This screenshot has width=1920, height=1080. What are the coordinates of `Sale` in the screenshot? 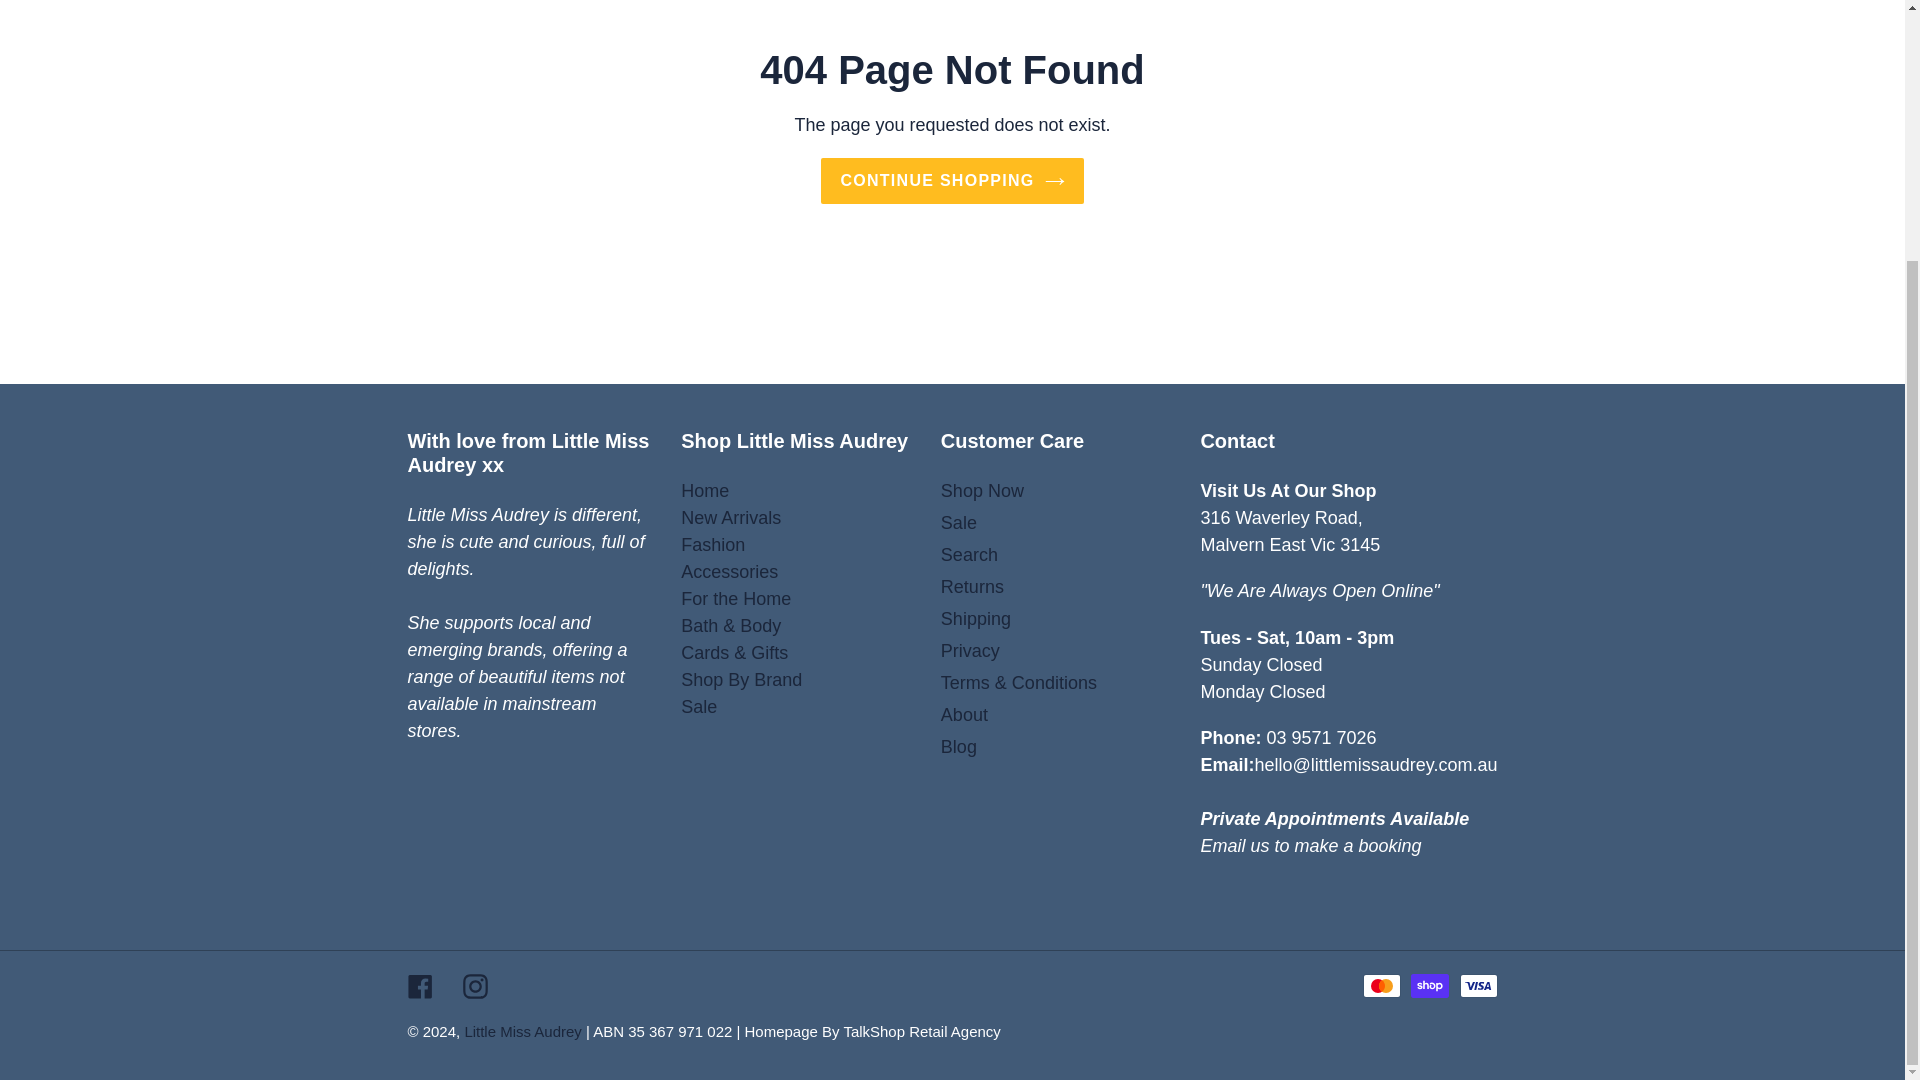 It's located at (698, 706).